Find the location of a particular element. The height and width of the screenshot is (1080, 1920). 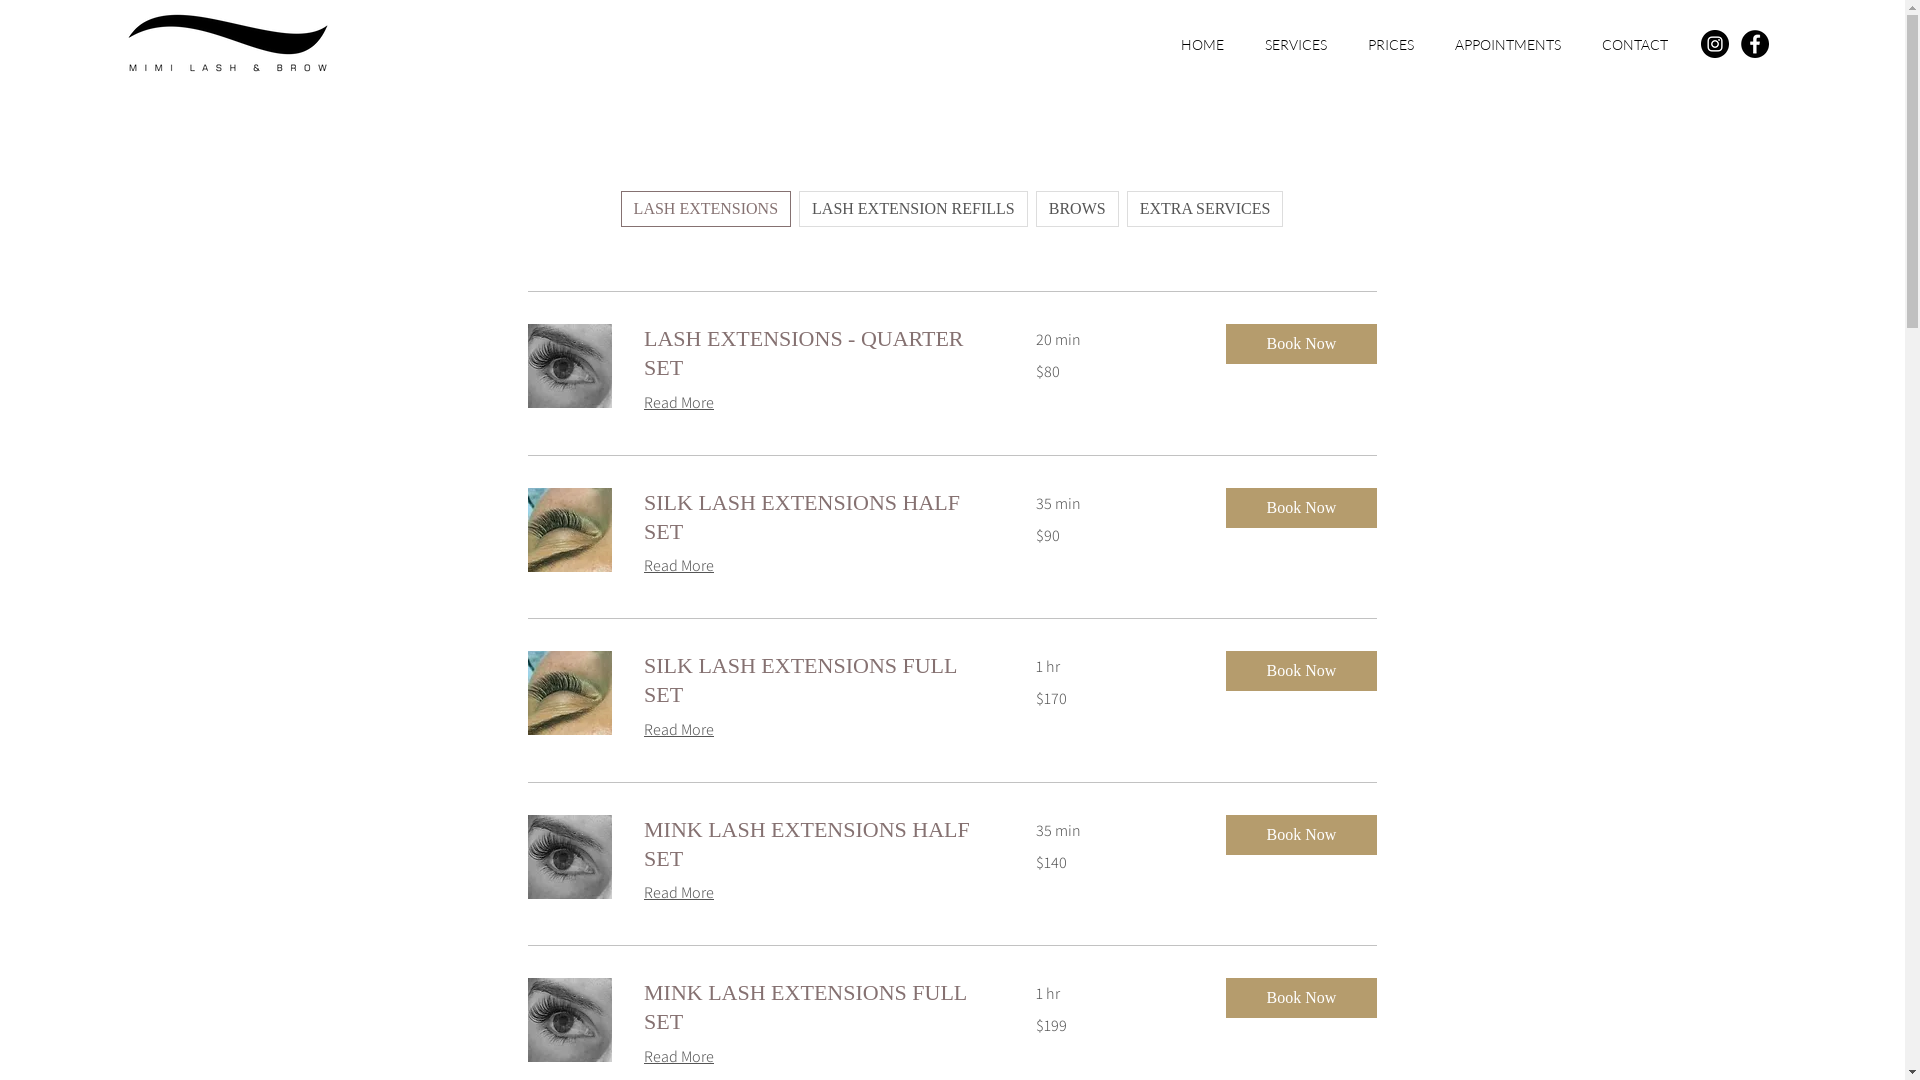

Book Now is located at coordinates (1302, 998).